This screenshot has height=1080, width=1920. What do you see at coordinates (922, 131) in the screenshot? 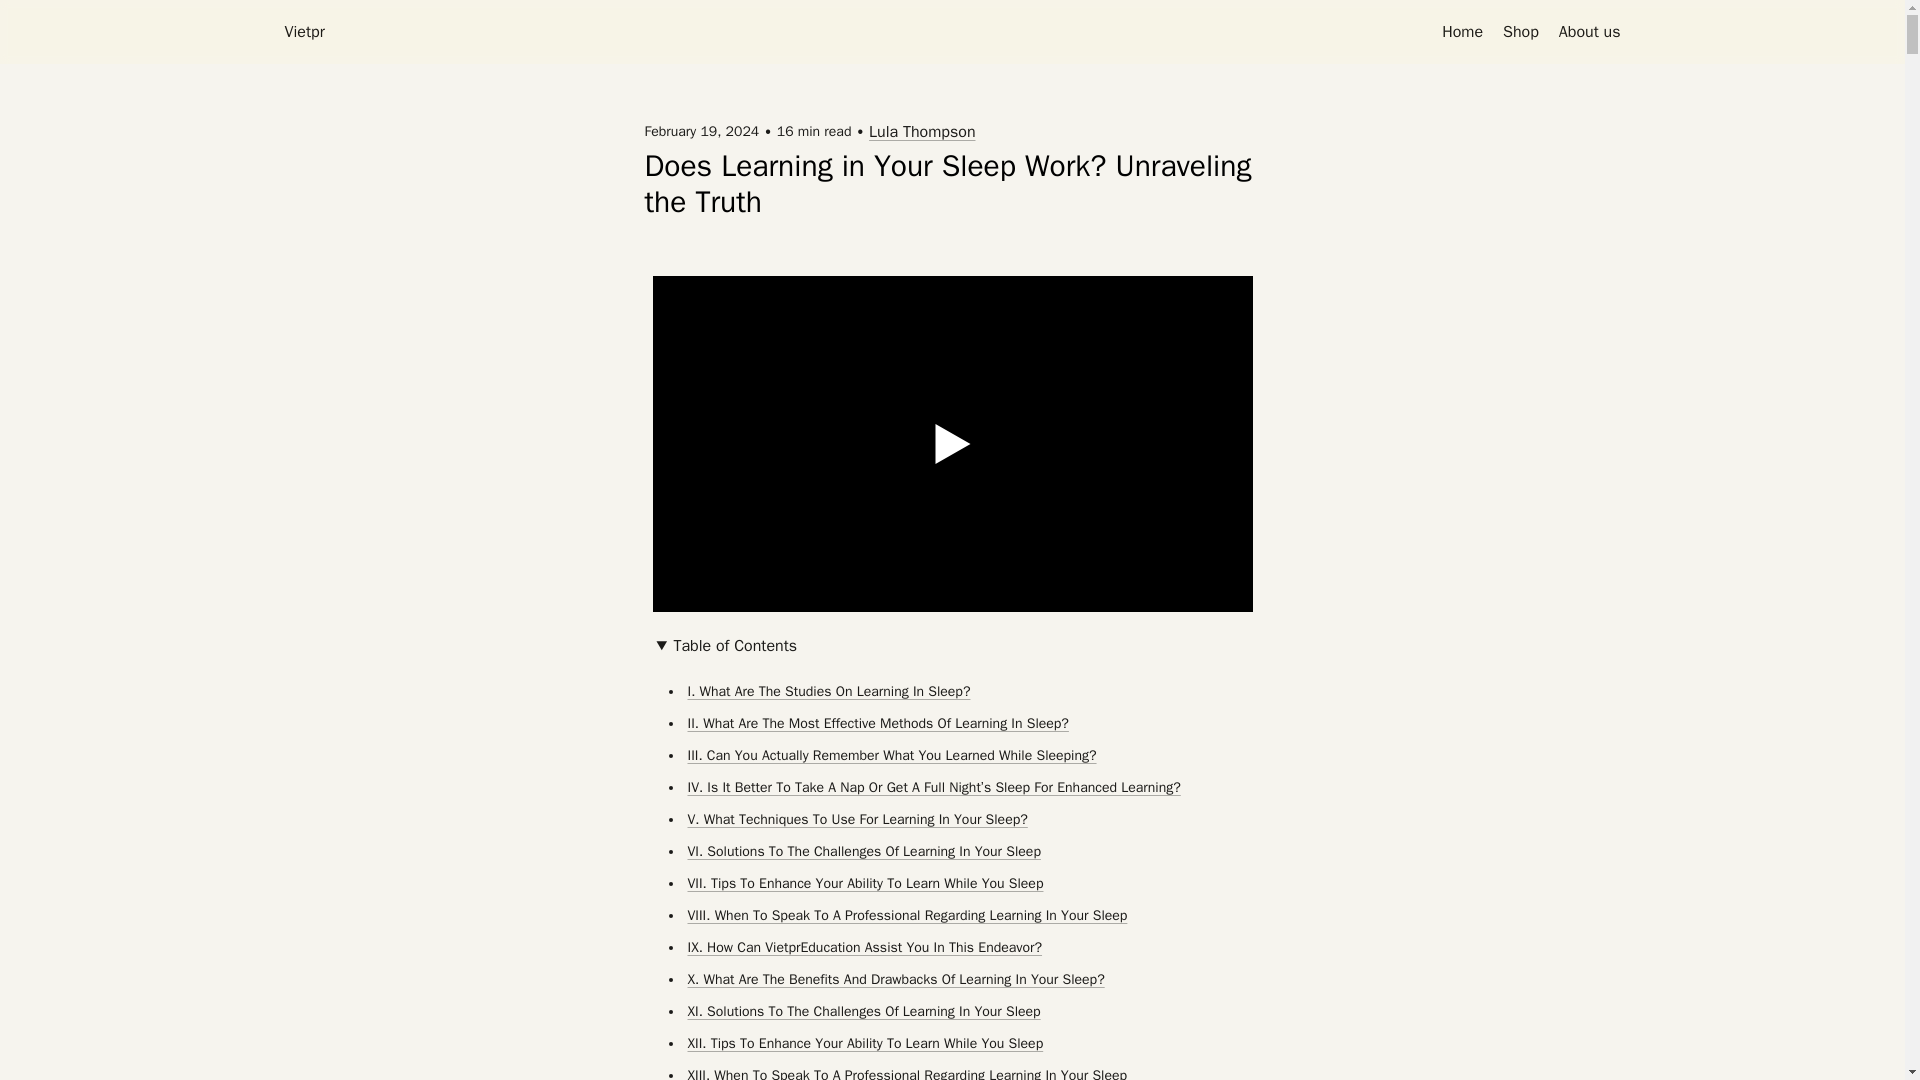
I see `Lula Thompson` at bounding box center [922, 131].